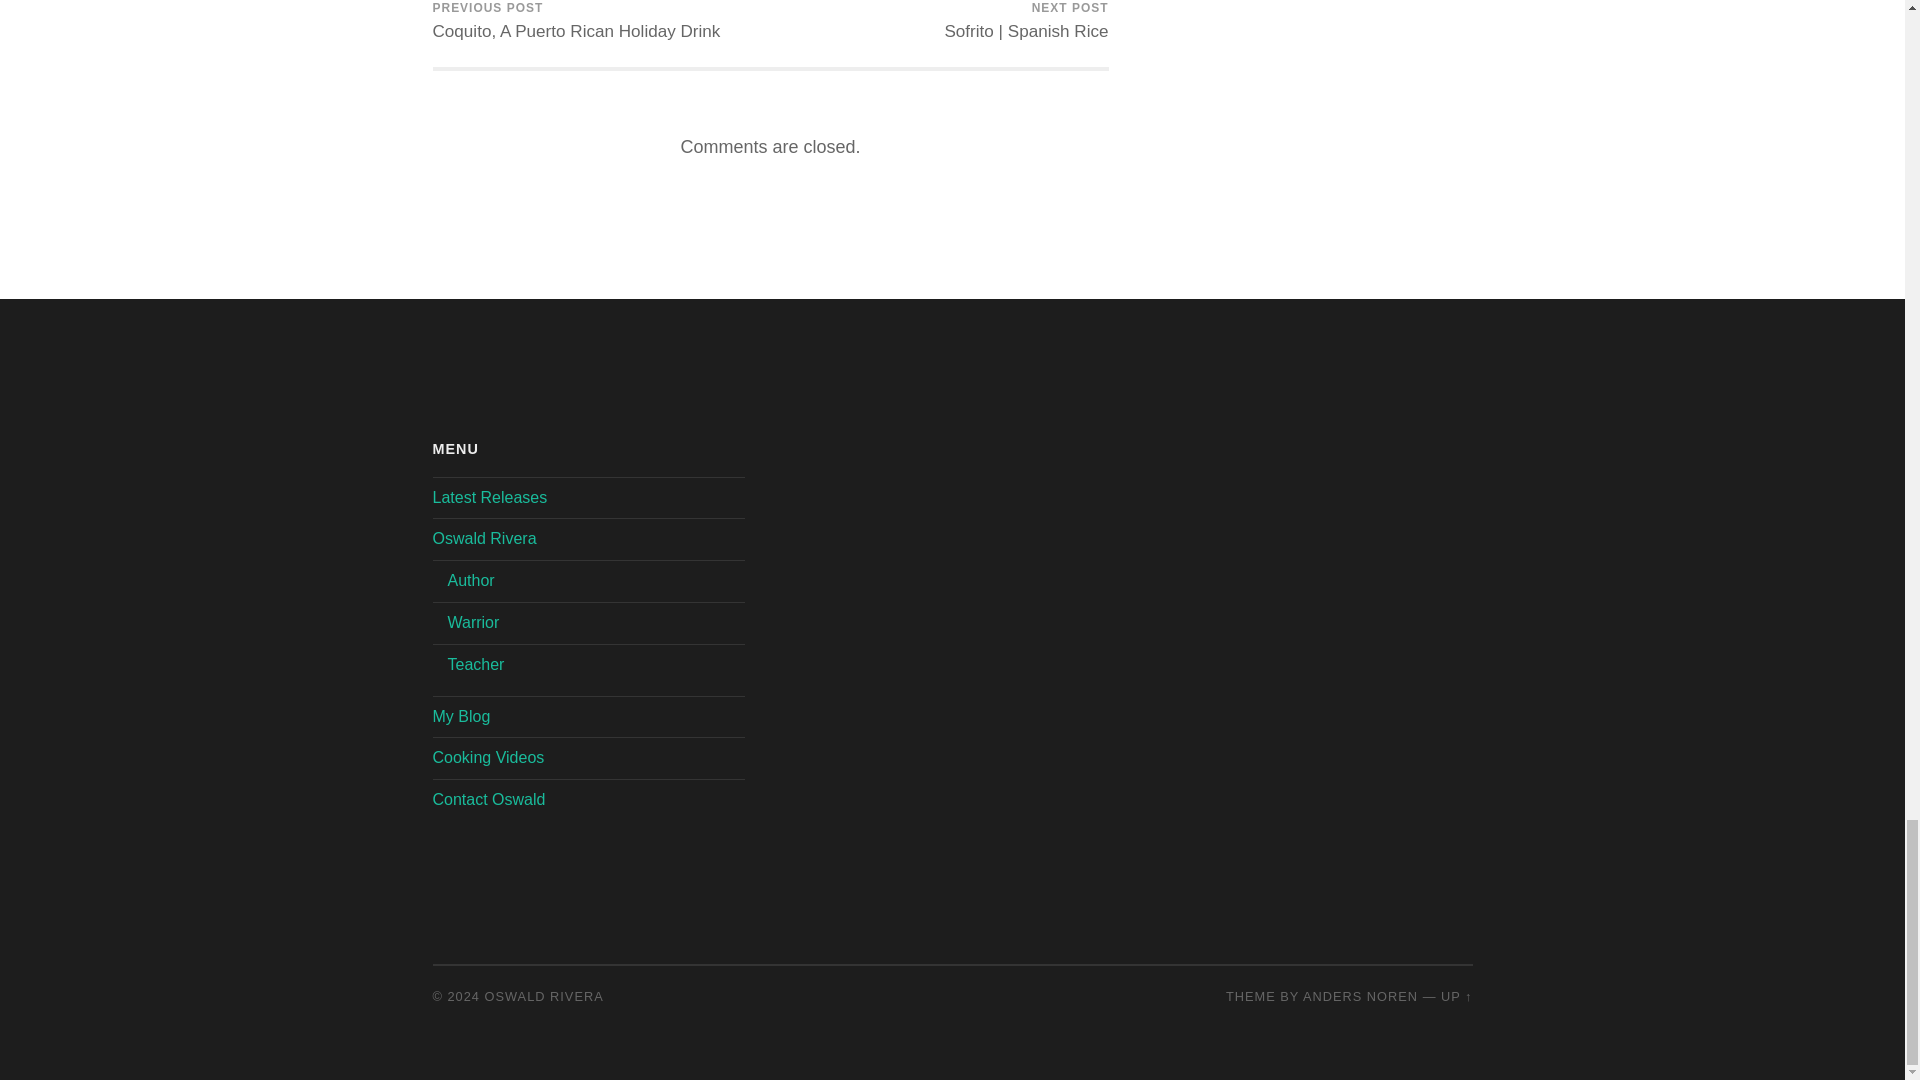 This screenshot has height=1080, width=1920. I want to click on Oswald Rivera, so click(576, 33).